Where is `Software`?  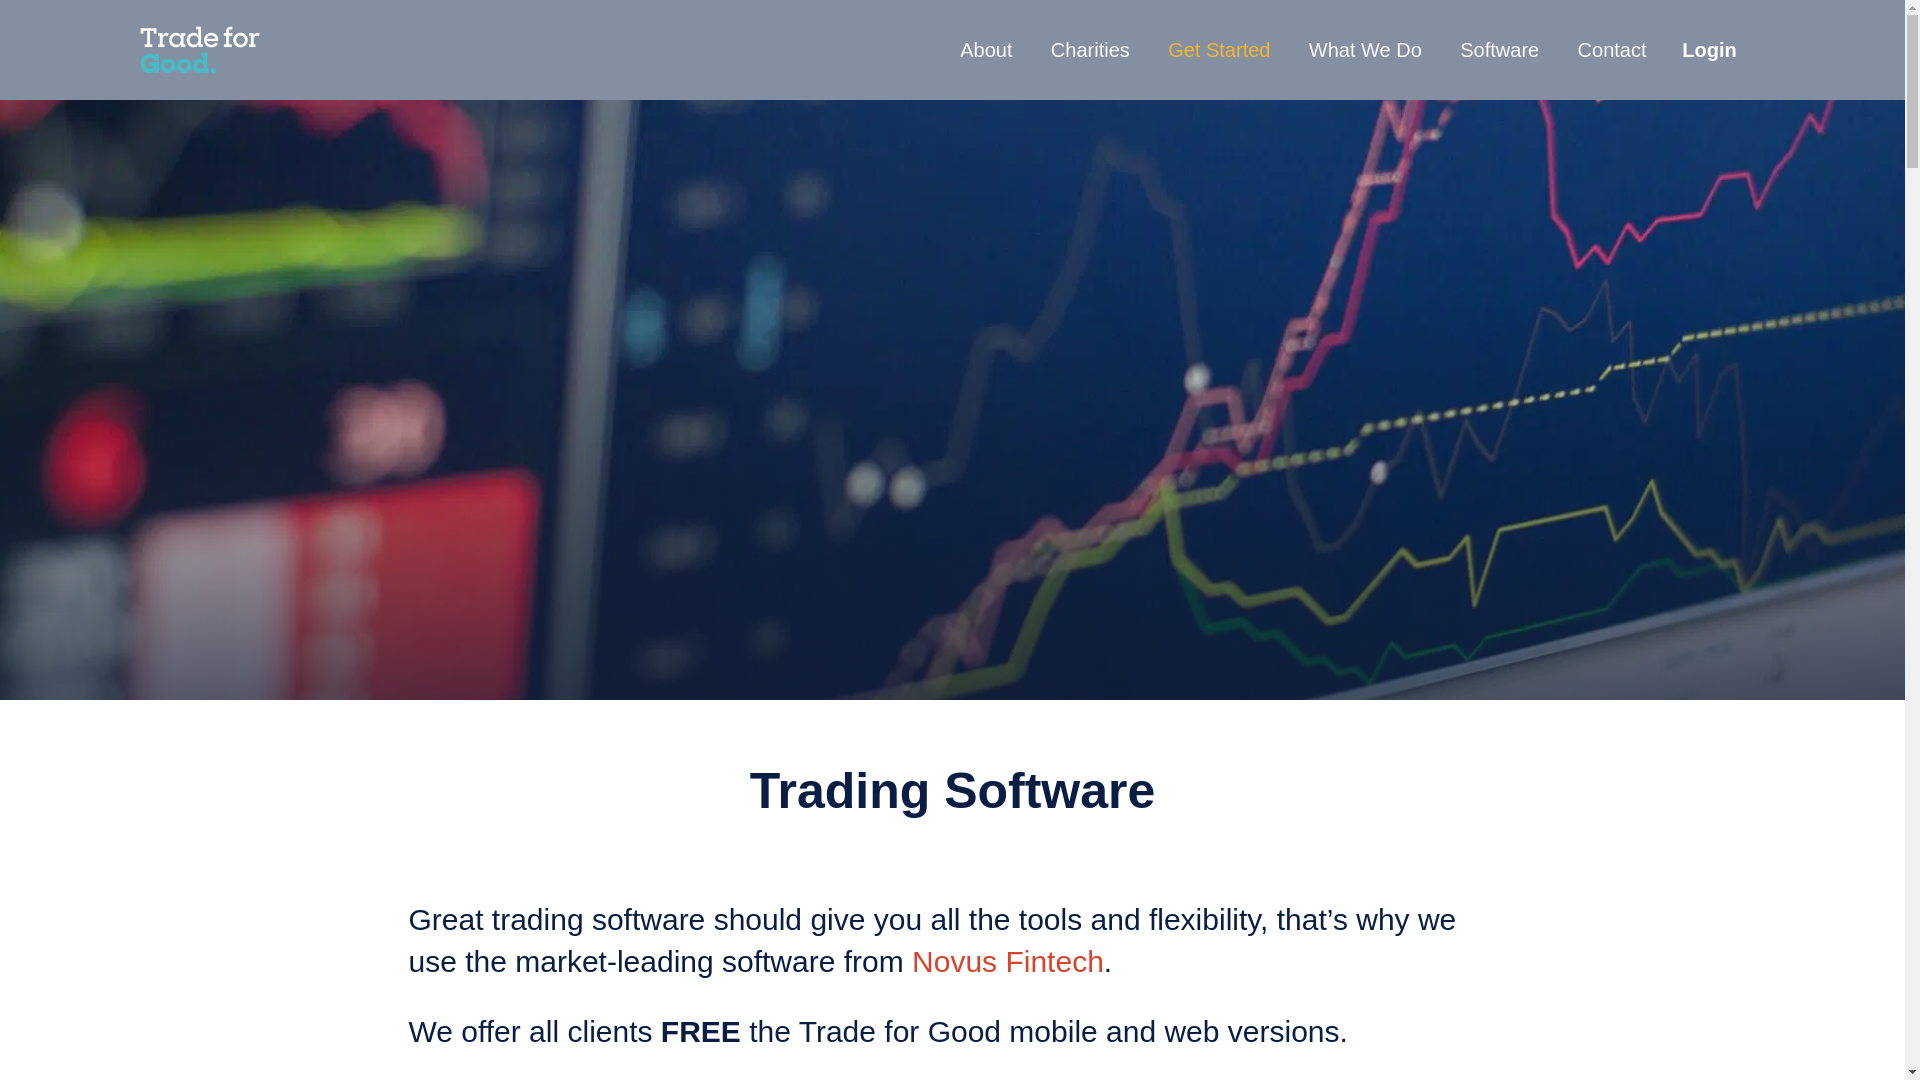 Software is located at coordinates (1499, 49).